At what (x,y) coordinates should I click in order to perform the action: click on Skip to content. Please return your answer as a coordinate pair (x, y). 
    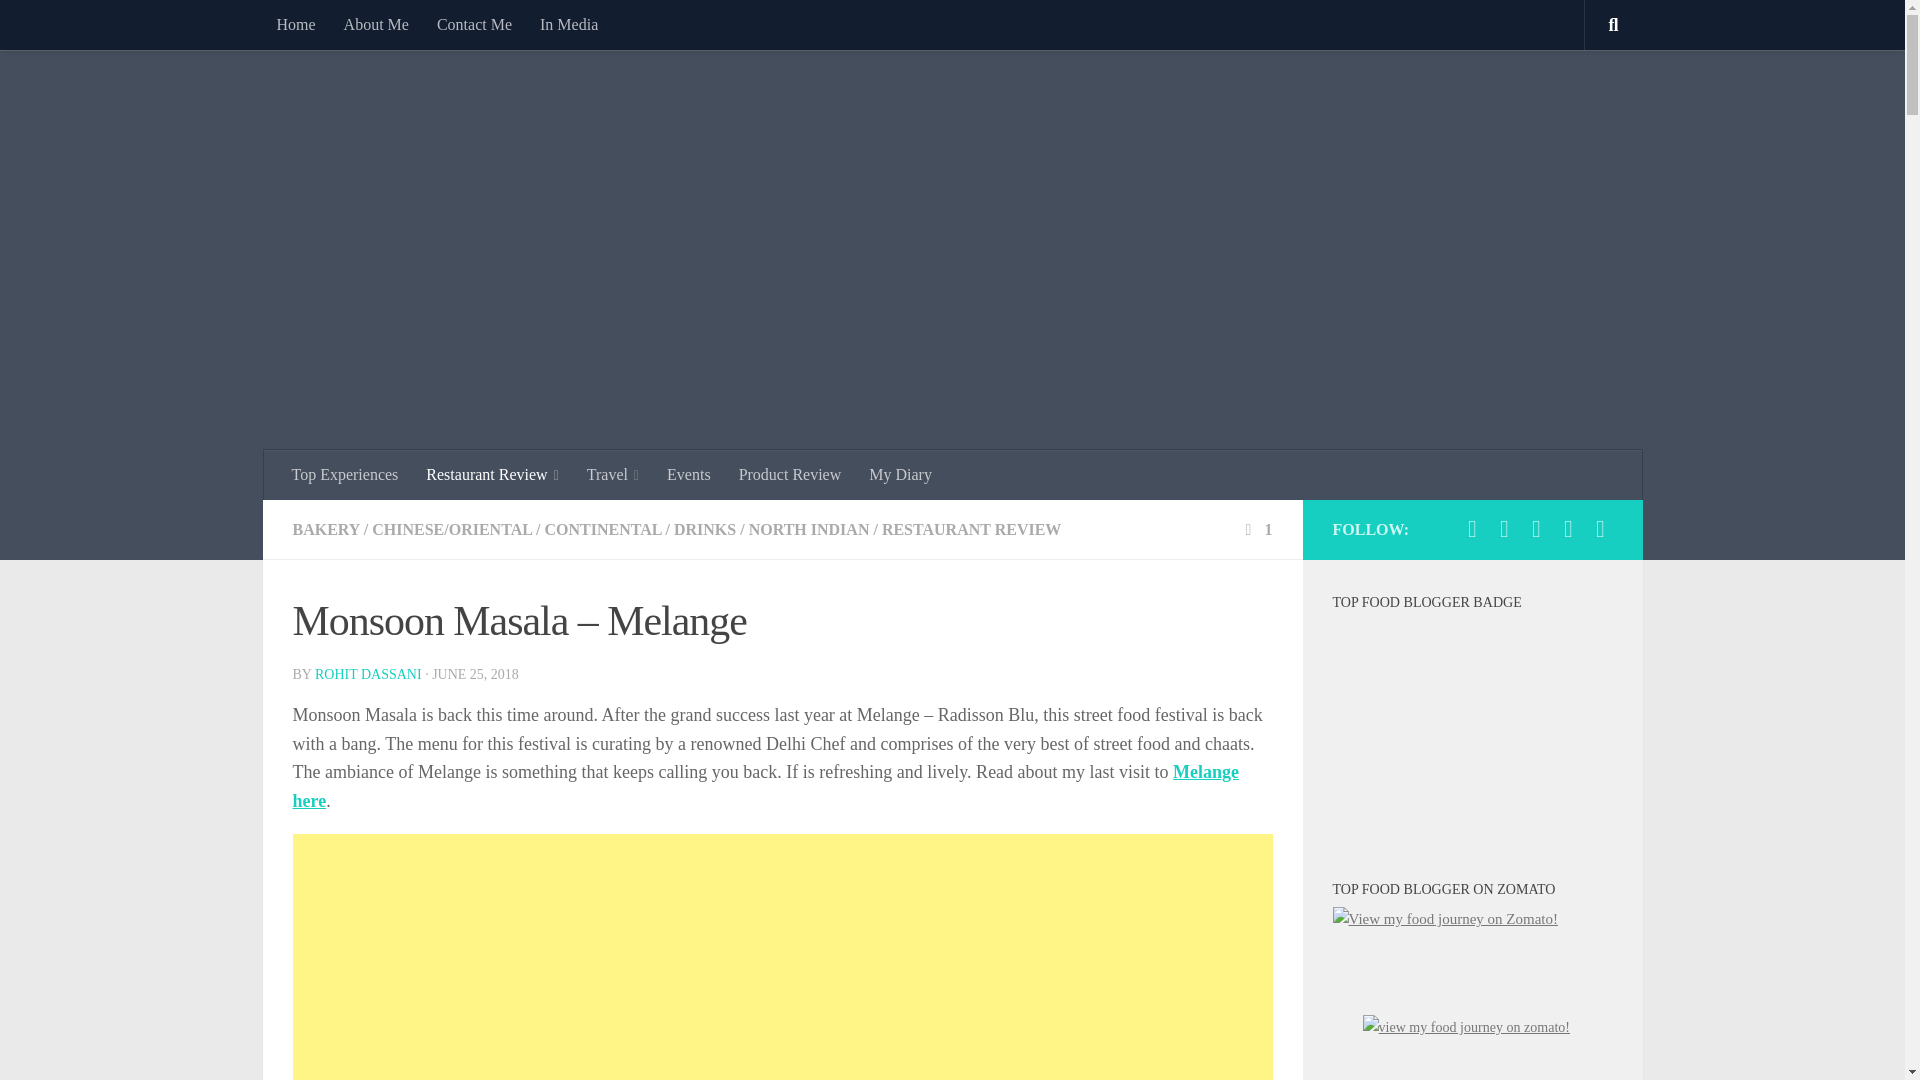
    Looking at the image, I should click on (78, 27).